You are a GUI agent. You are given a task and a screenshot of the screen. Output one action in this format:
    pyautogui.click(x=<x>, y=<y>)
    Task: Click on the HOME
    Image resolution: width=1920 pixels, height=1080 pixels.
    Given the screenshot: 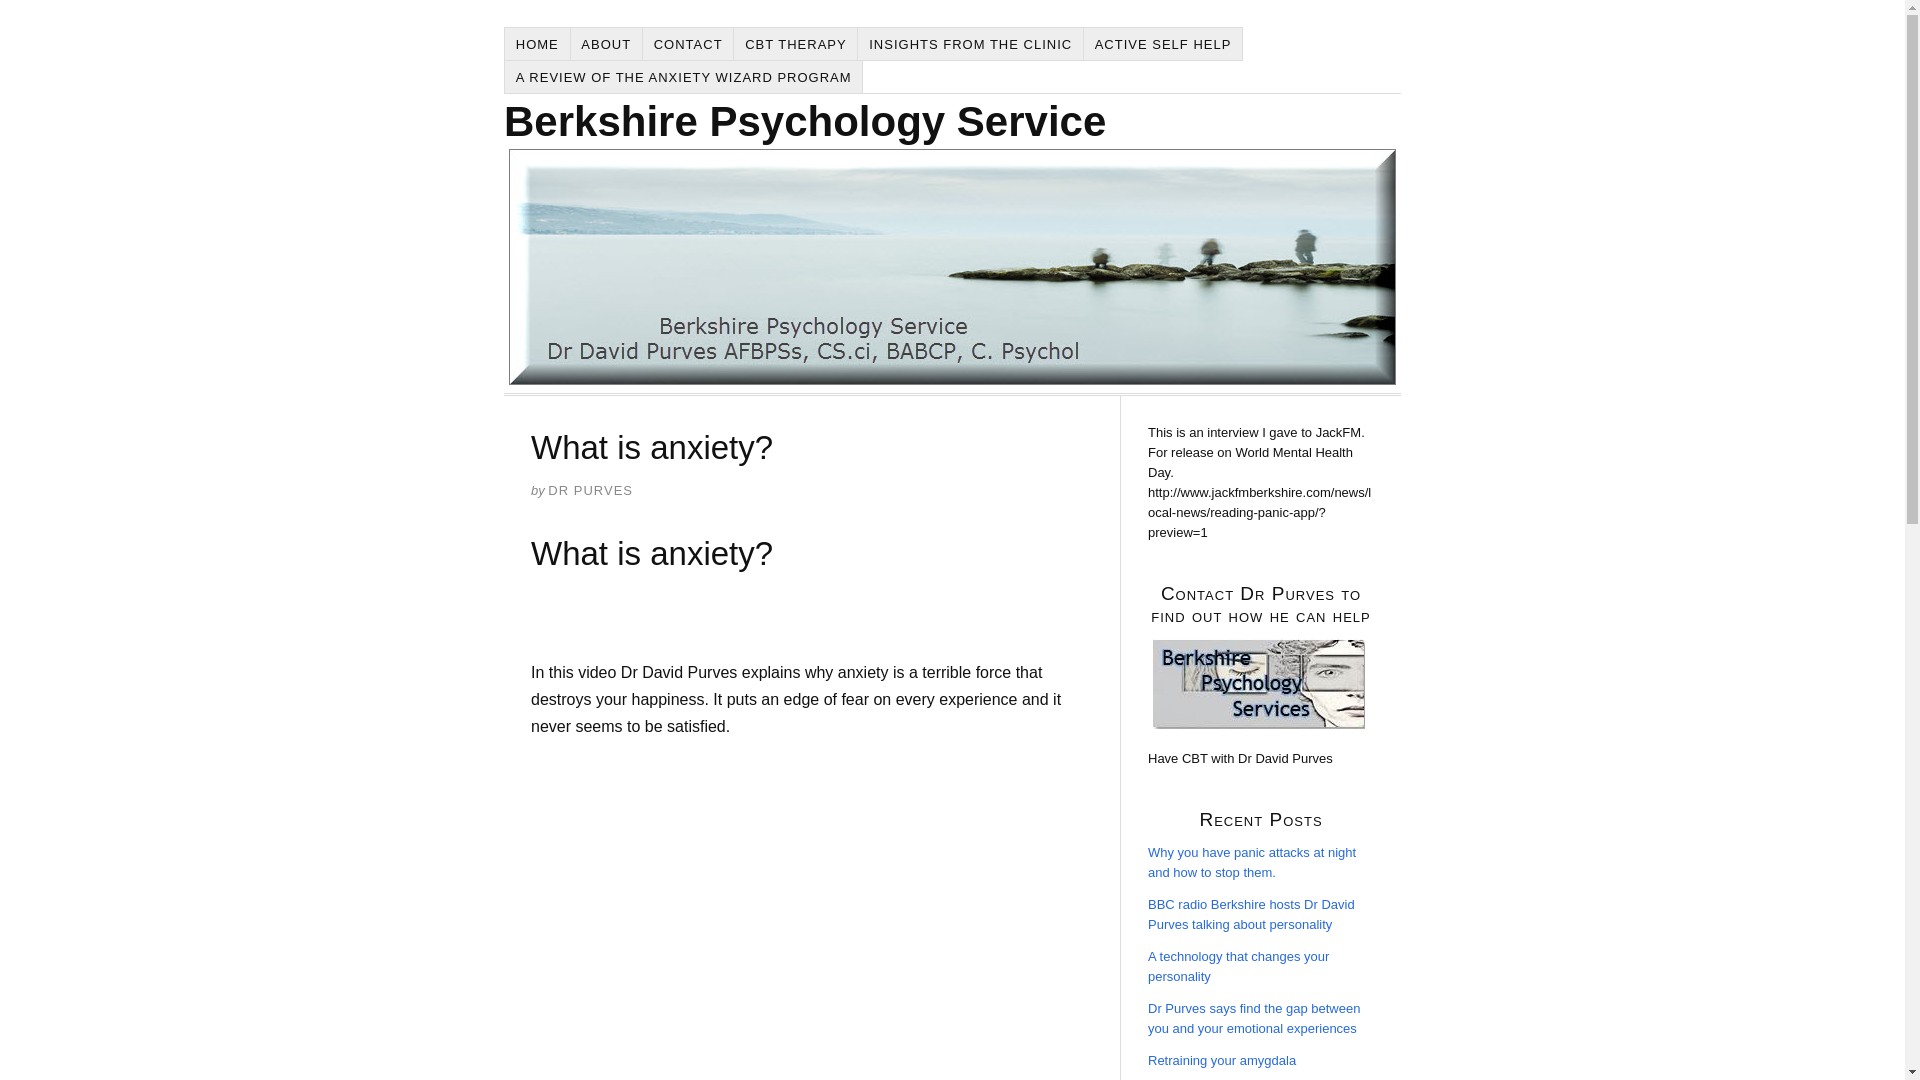 What is the action you would take?
    pyautogui.click(x=537, y=44)
    